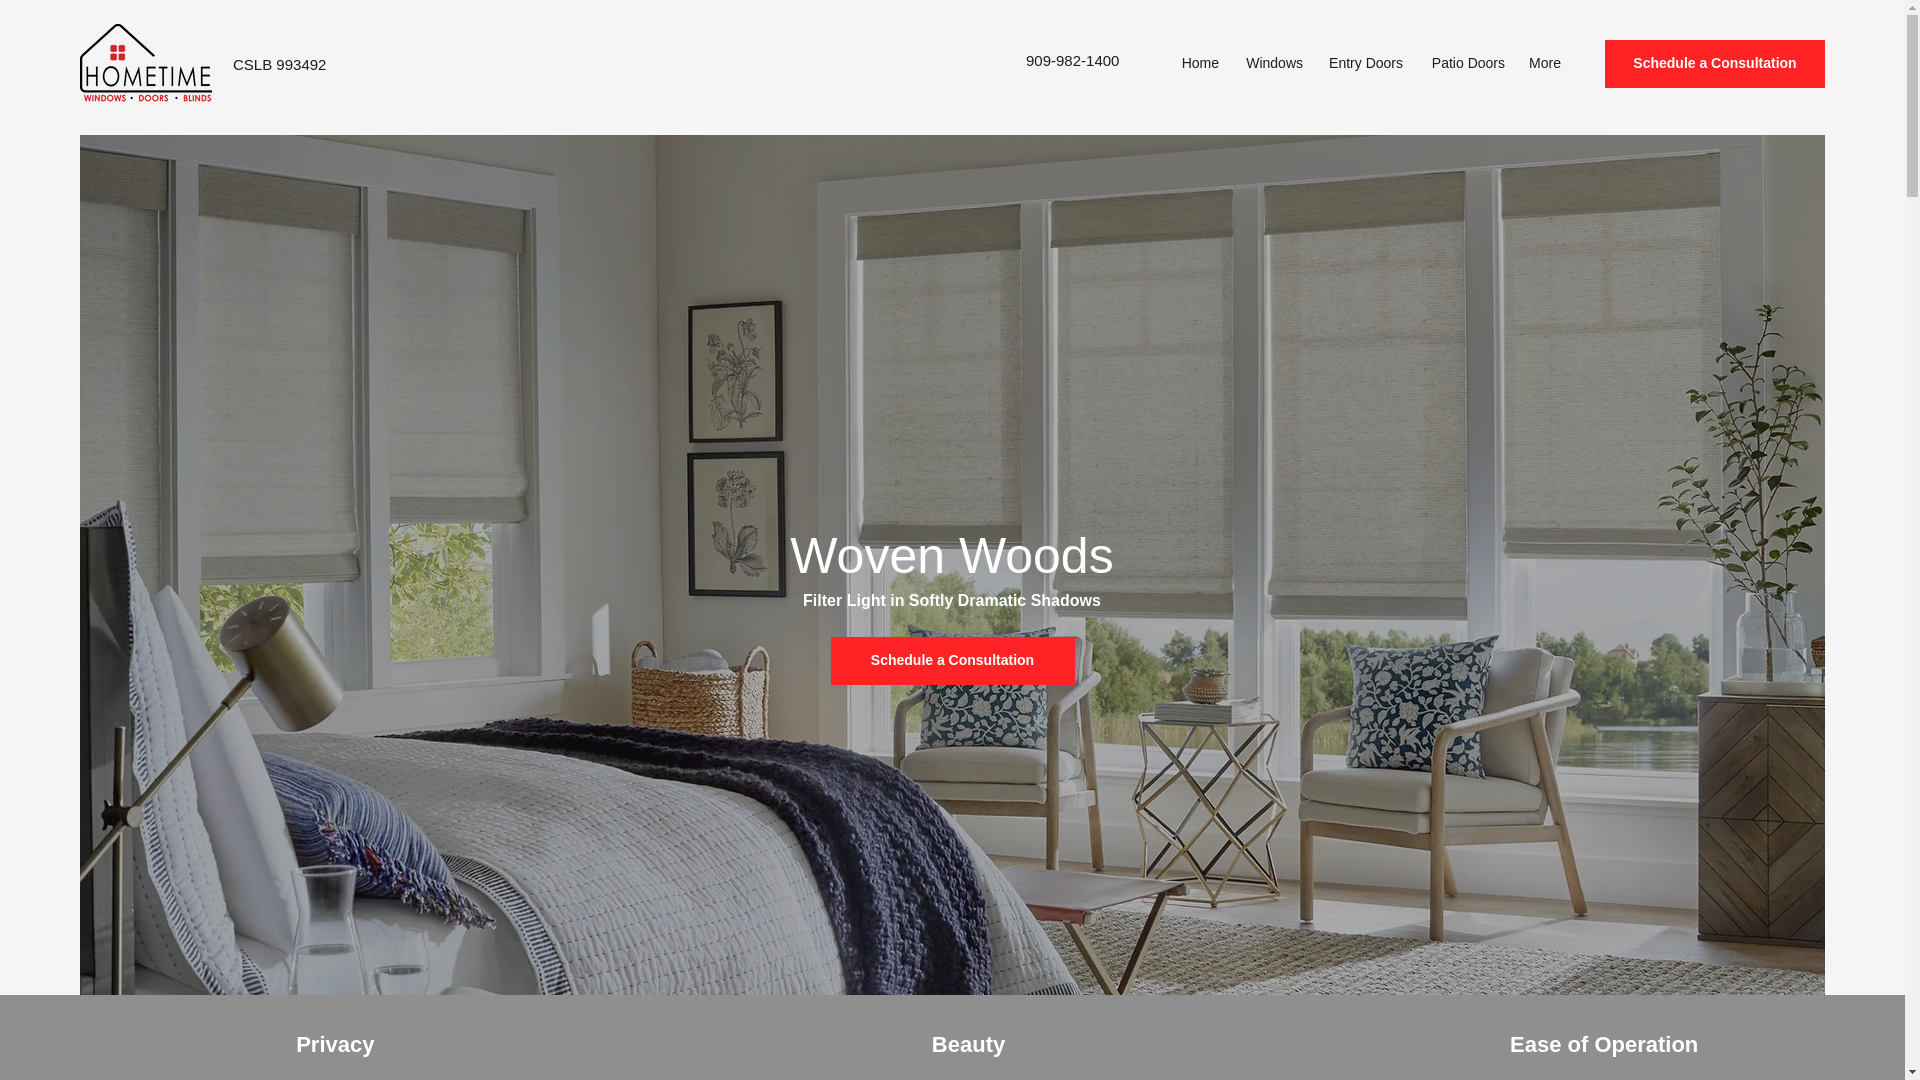 This screenshot has width=1920, height=1080. What do you see at coordinates (1363, 62) in the screenshot?
I see `Entry Doors` at bounding box center [1363, 62].